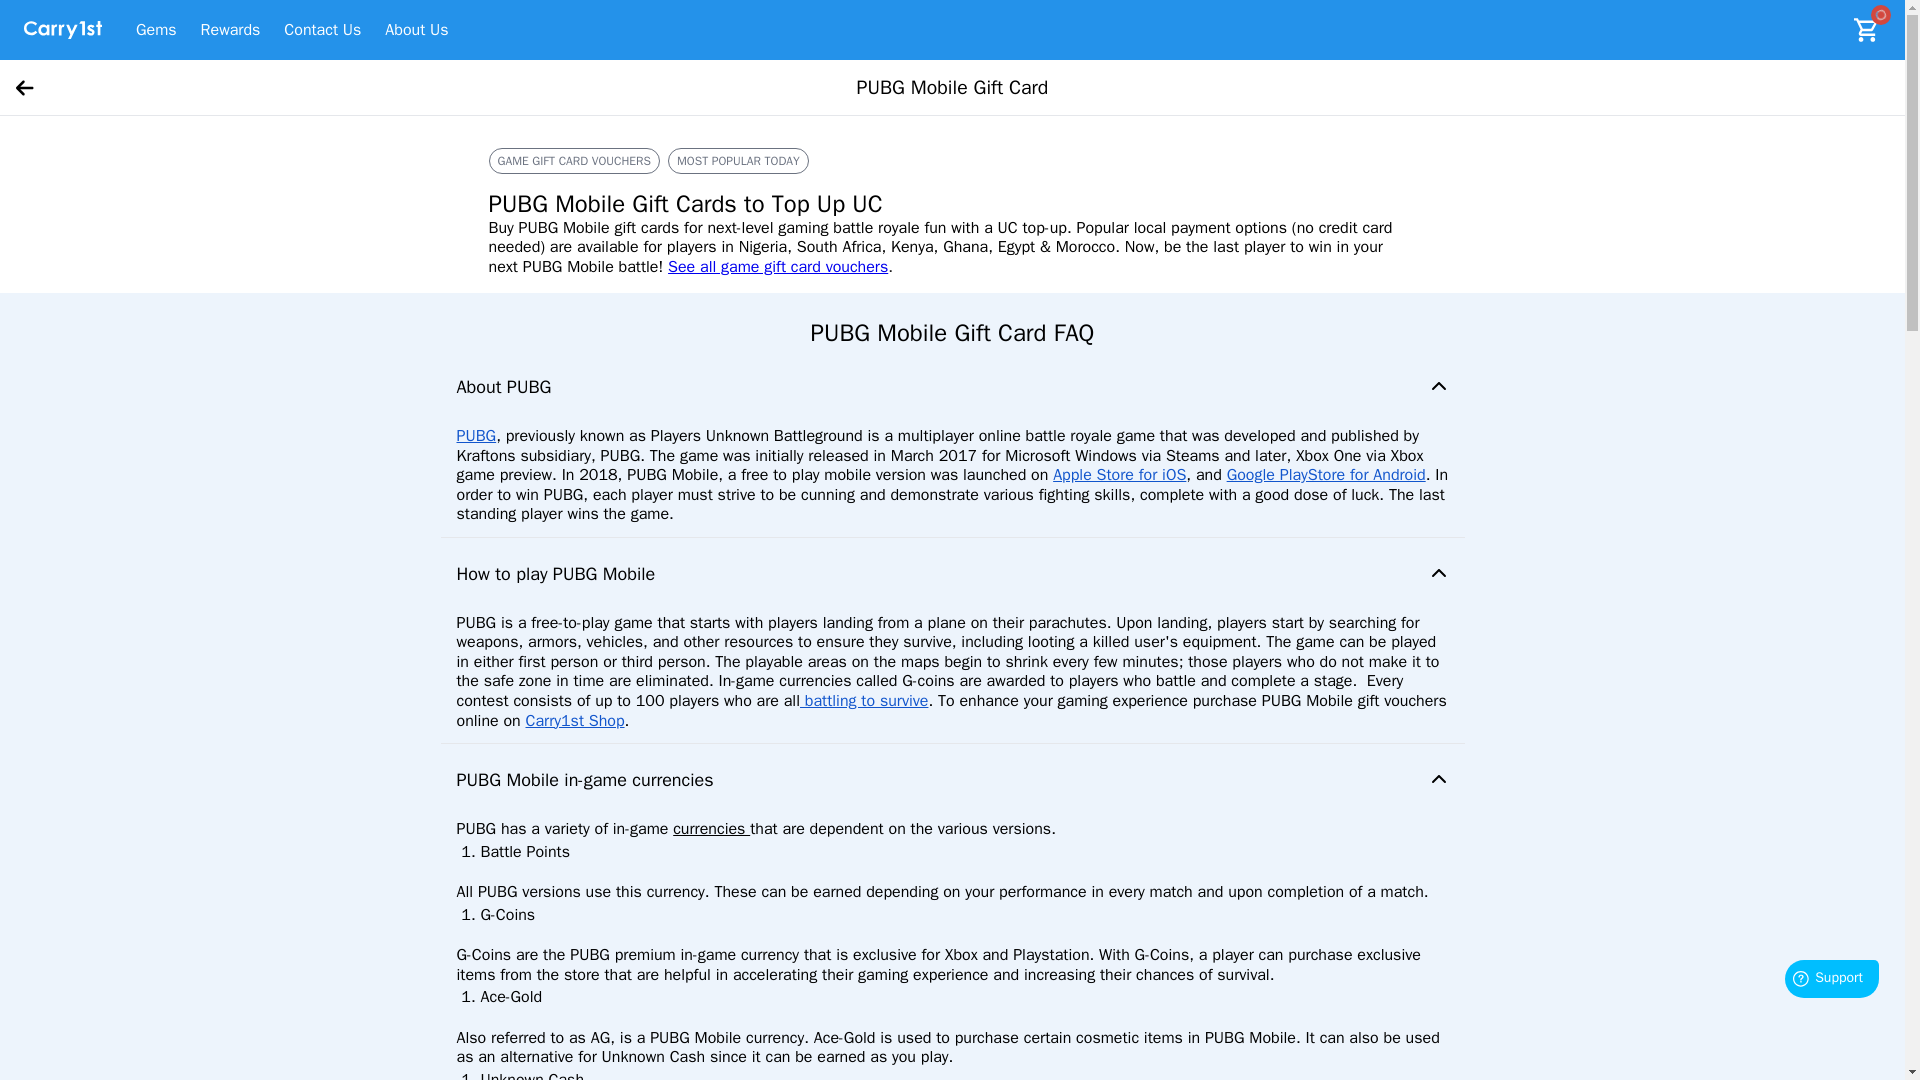  Describe the element at coordinates (1119, 474) in the screenshot. I see `Apple Store for iOS` at that location.